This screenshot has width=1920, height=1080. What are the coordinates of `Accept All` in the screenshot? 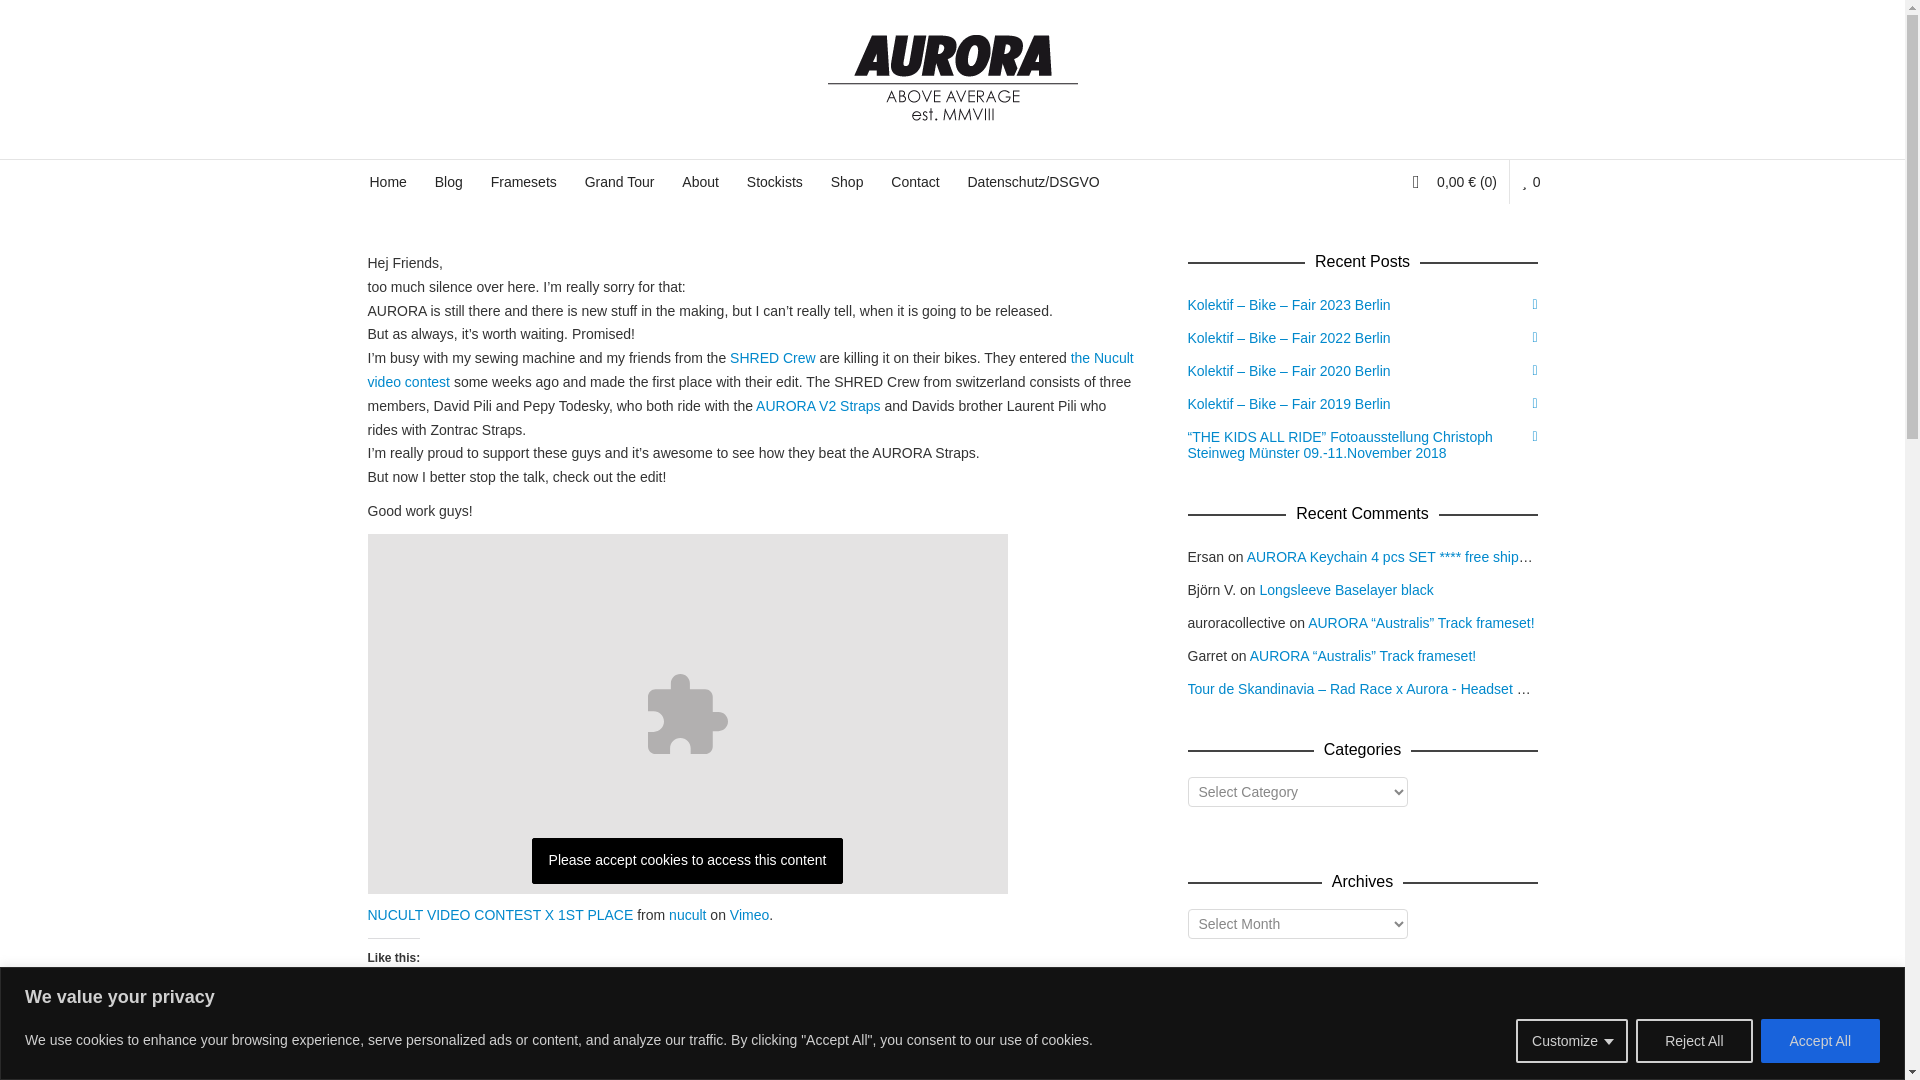 It's located at (1820, 1040).